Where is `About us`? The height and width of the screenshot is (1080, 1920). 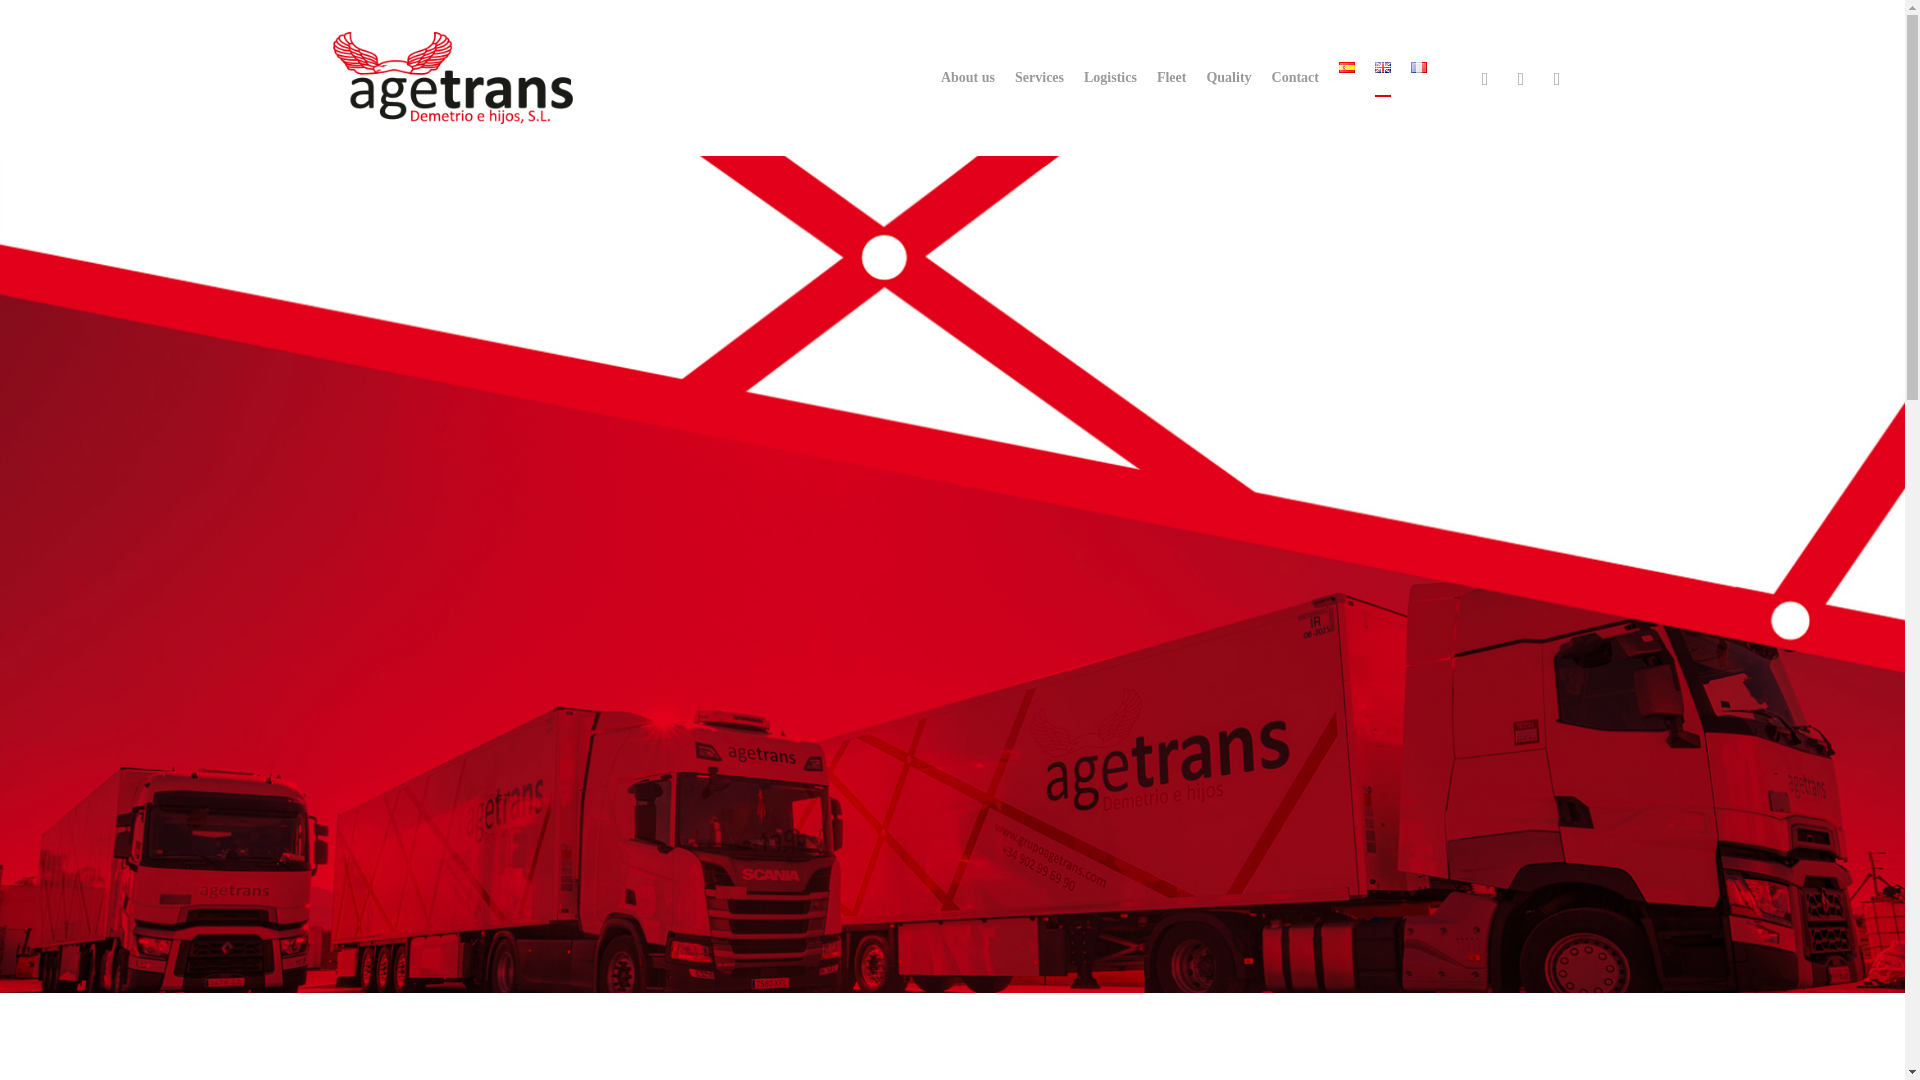 About us is located at coordinates (967, 78).